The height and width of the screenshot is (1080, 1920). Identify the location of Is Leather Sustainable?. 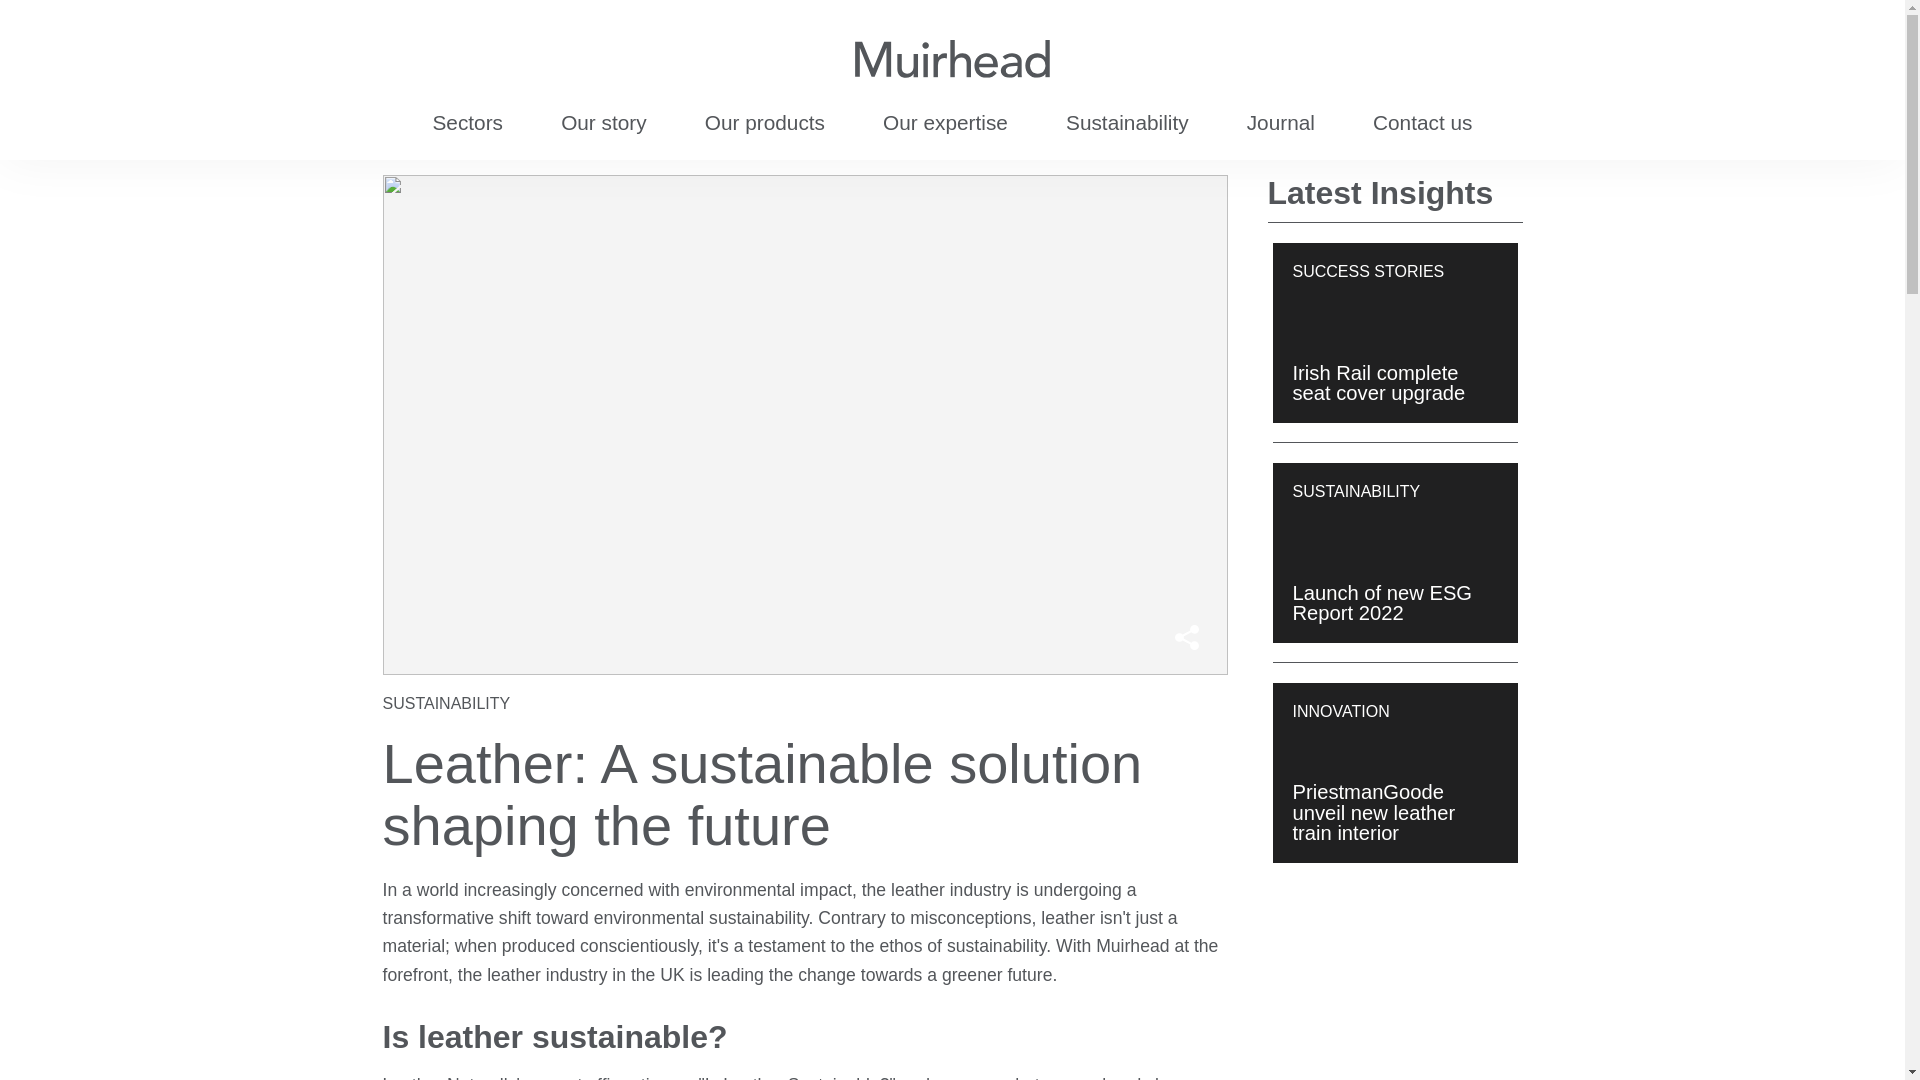
(792, 1077).